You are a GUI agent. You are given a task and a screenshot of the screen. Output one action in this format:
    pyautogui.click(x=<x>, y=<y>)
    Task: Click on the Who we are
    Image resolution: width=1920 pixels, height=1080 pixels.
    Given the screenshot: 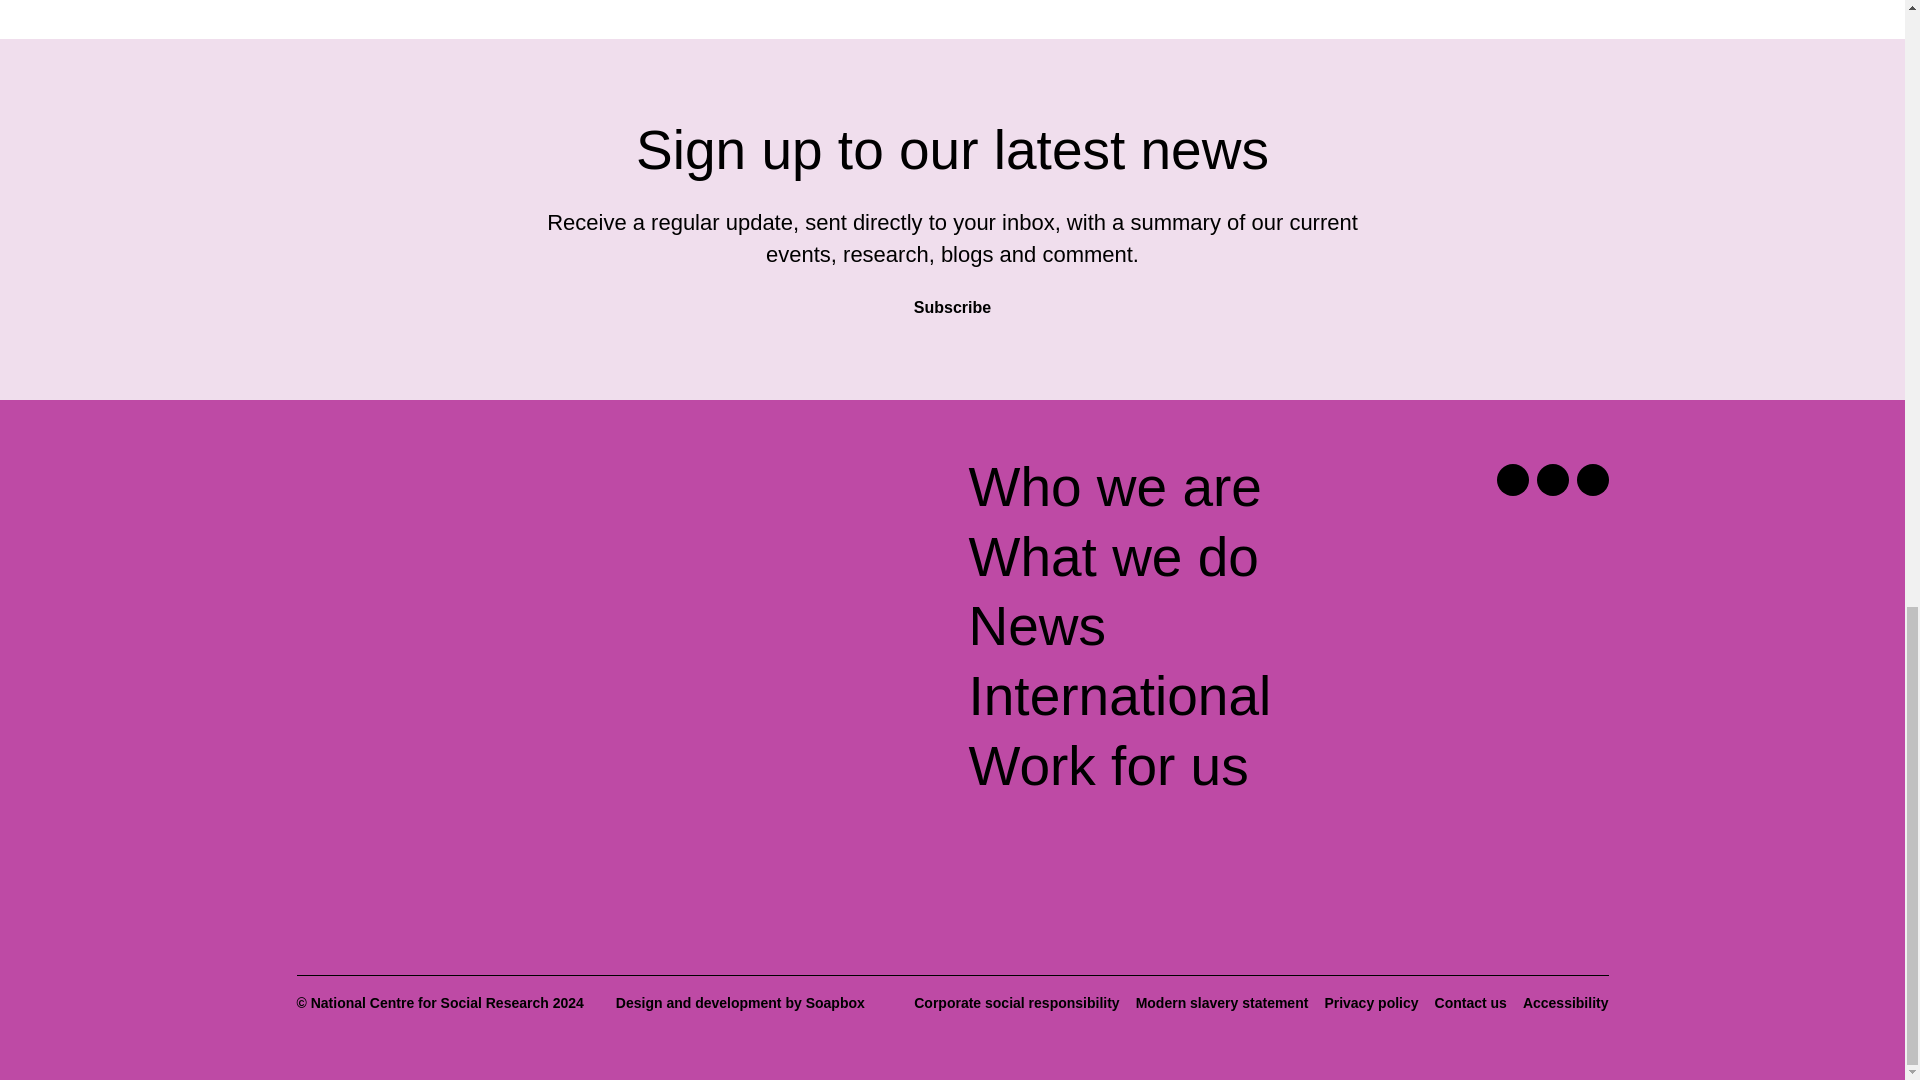 What is the action you would take?
    pyautogui.click(x=1114, y=487)
    